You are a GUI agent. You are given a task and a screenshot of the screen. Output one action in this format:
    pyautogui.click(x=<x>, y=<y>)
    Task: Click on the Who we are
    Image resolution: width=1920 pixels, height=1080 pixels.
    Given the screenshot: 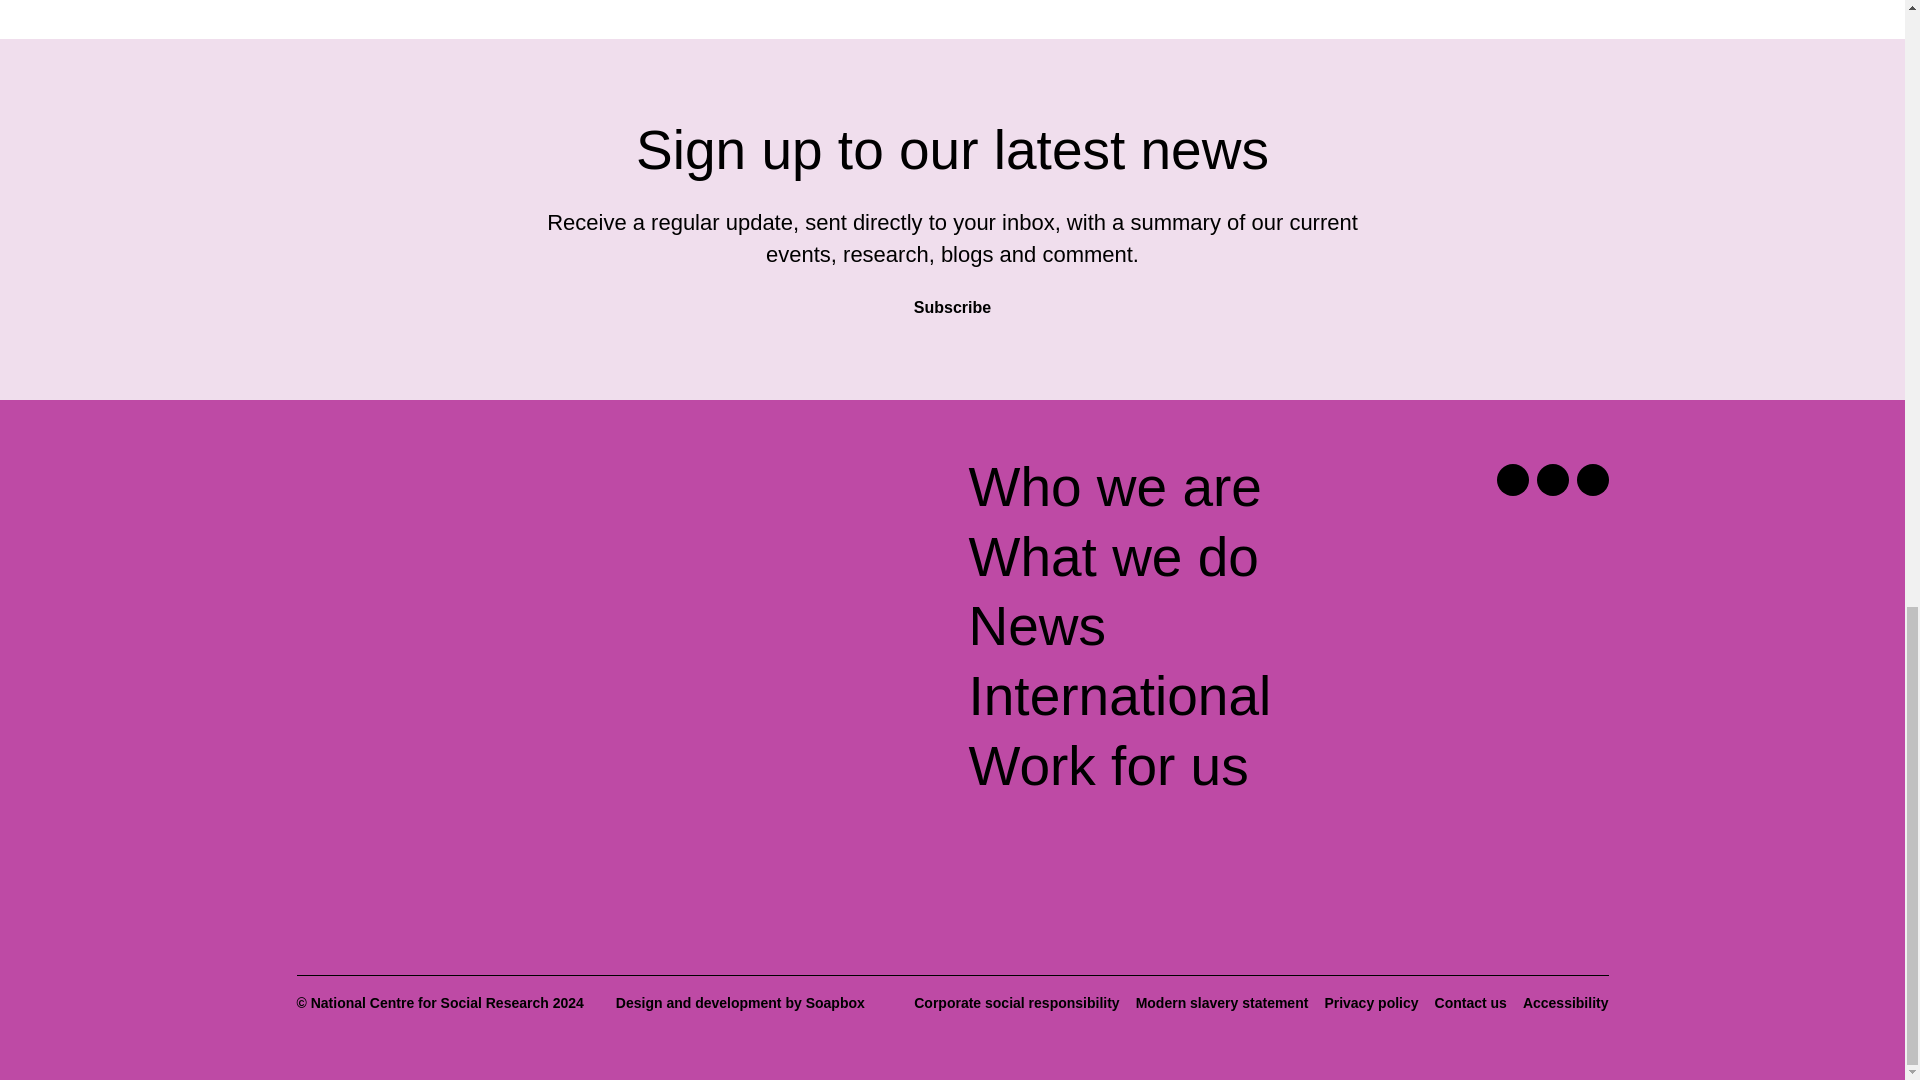 What is the action you would take?
    pyautogui.click(x=1114, y=487)
    